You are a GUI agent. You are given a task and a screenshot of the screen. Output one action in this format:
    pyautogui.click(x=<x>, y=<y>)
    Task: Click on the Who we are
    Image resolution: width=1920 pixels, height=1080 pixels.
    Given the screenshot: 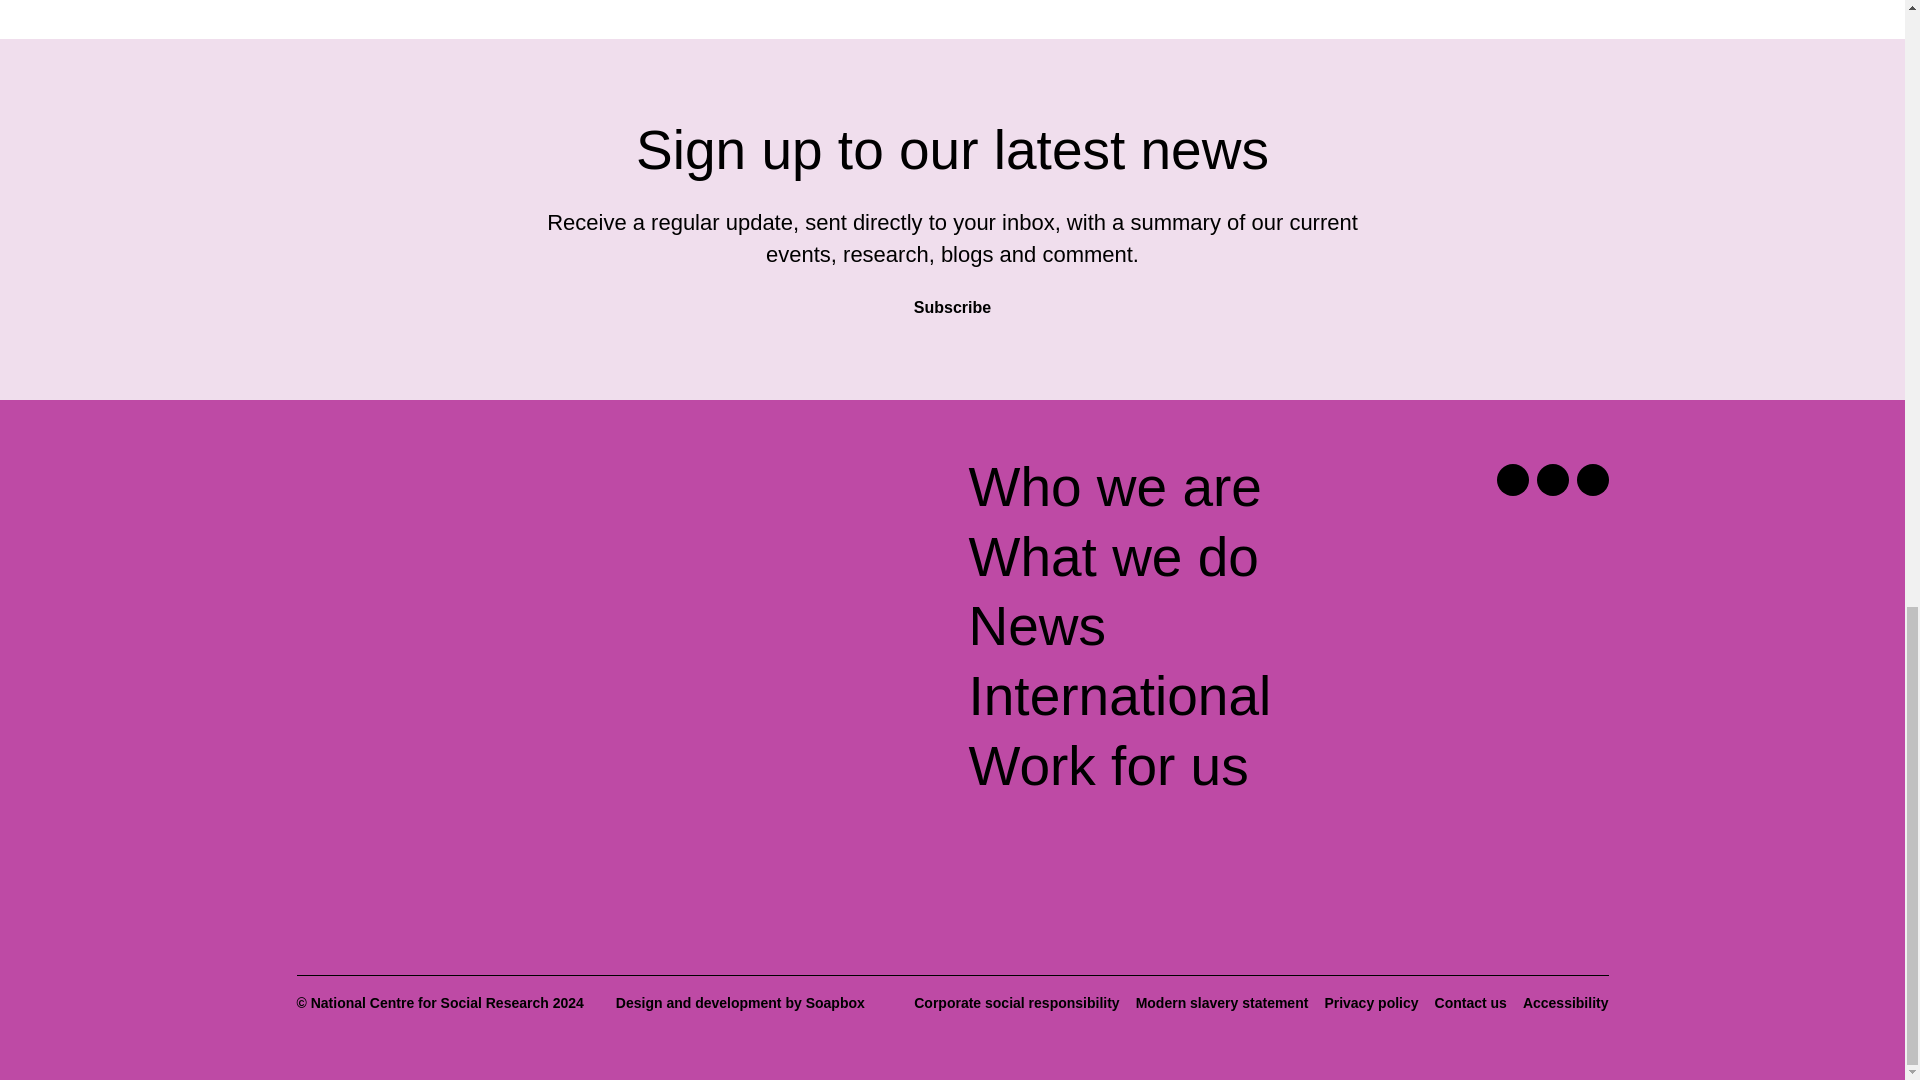 What is the action you would take?
    pyautogui.click(x=1114, y=487)
    